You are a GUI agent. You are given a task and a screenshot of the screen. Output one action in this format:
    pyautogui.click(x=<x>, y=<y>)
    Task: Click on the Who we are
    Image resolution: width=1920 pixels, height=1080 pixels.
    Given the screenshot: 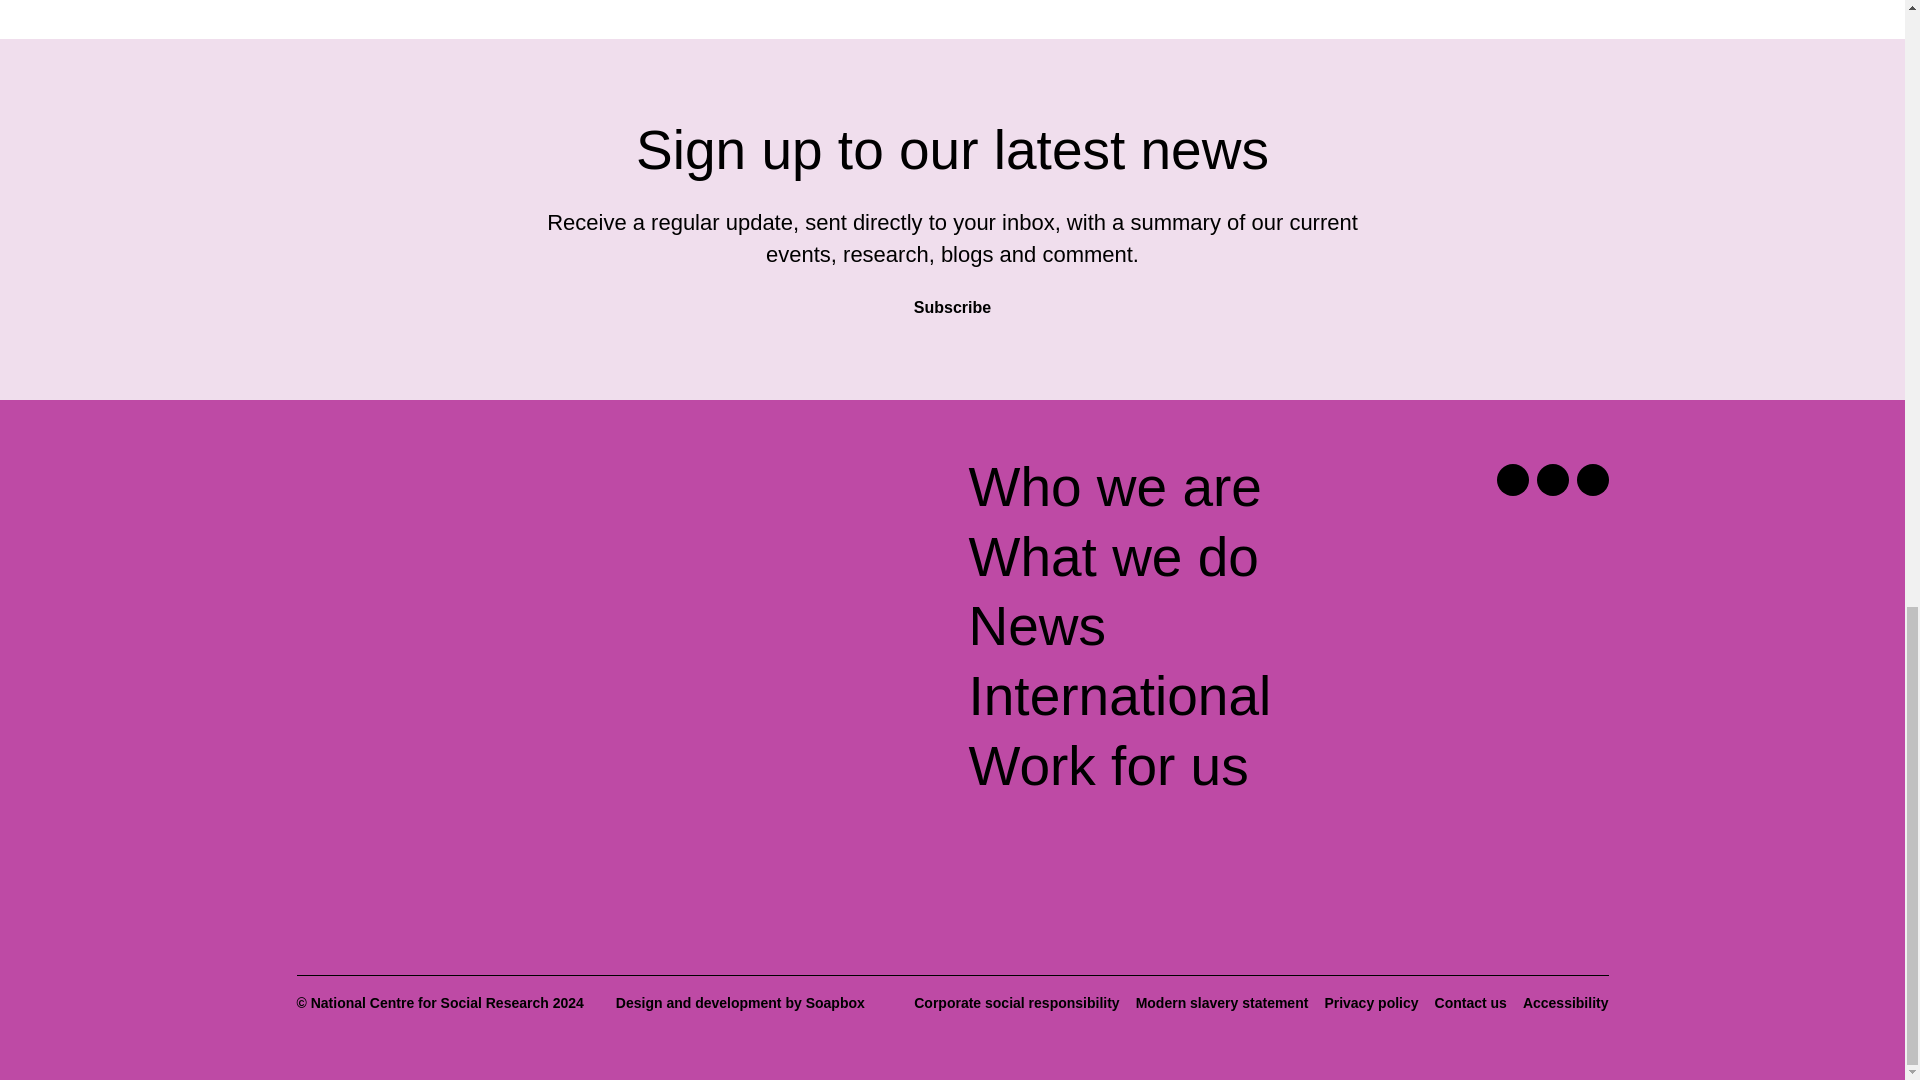 What is the action you would take?
    pyautogui.click(x=1114, y=487)
    